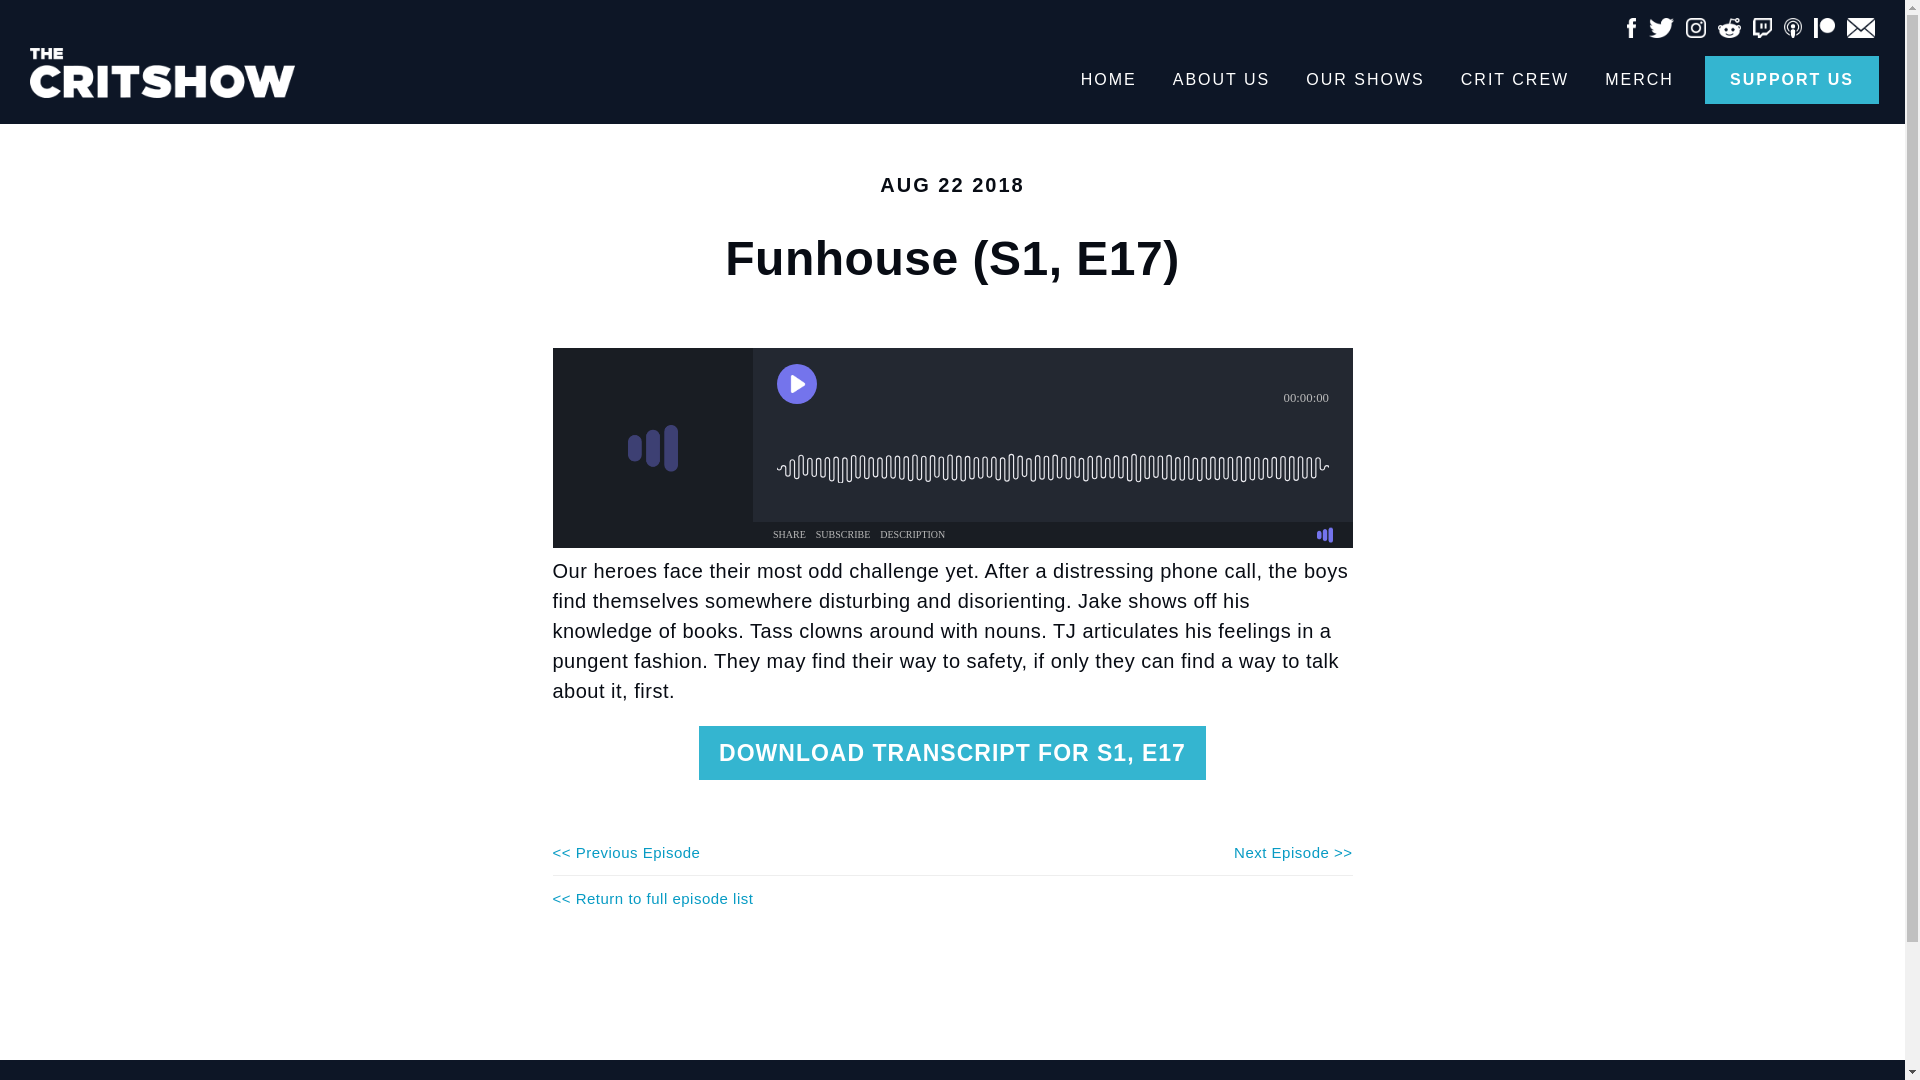  Describe the element at coordinates (1108, 80) in the screenshot. I see `HOME` at that location.